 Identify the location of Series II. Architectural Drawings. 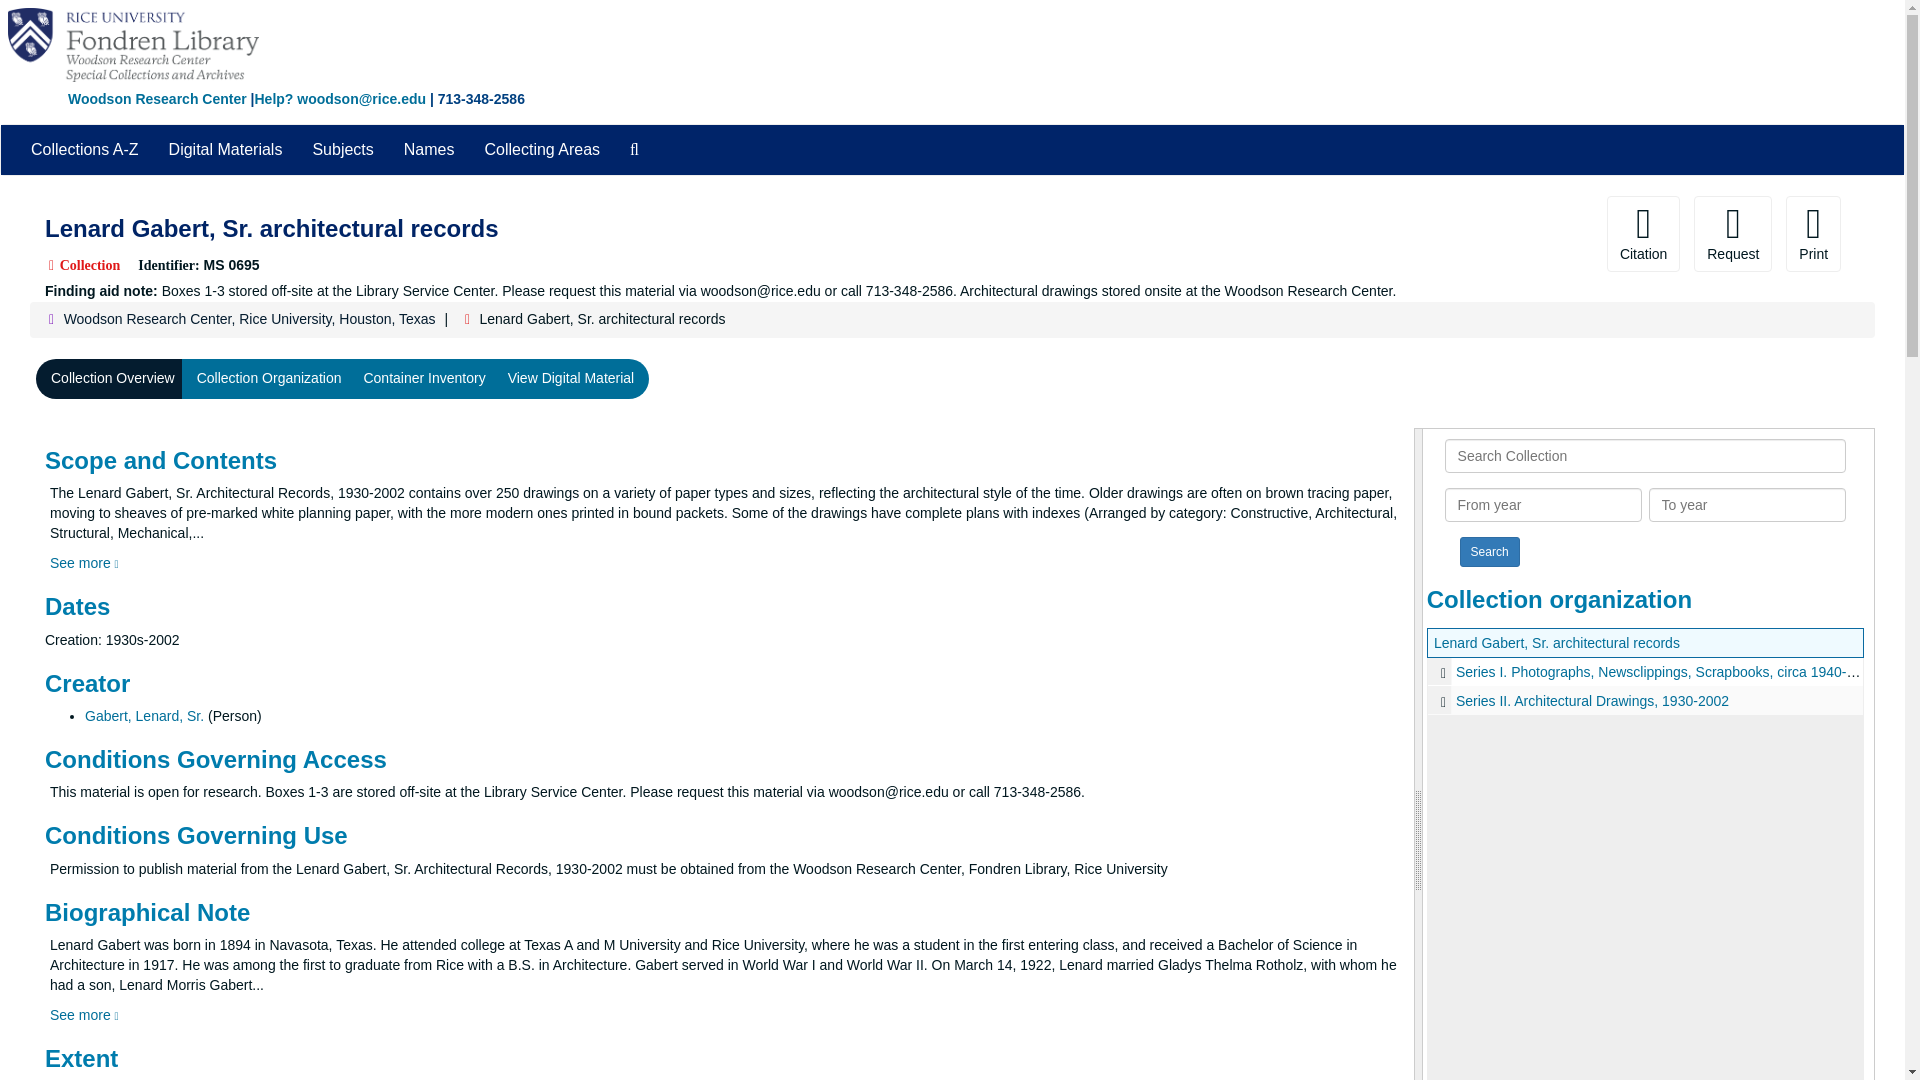
(1645, 700).